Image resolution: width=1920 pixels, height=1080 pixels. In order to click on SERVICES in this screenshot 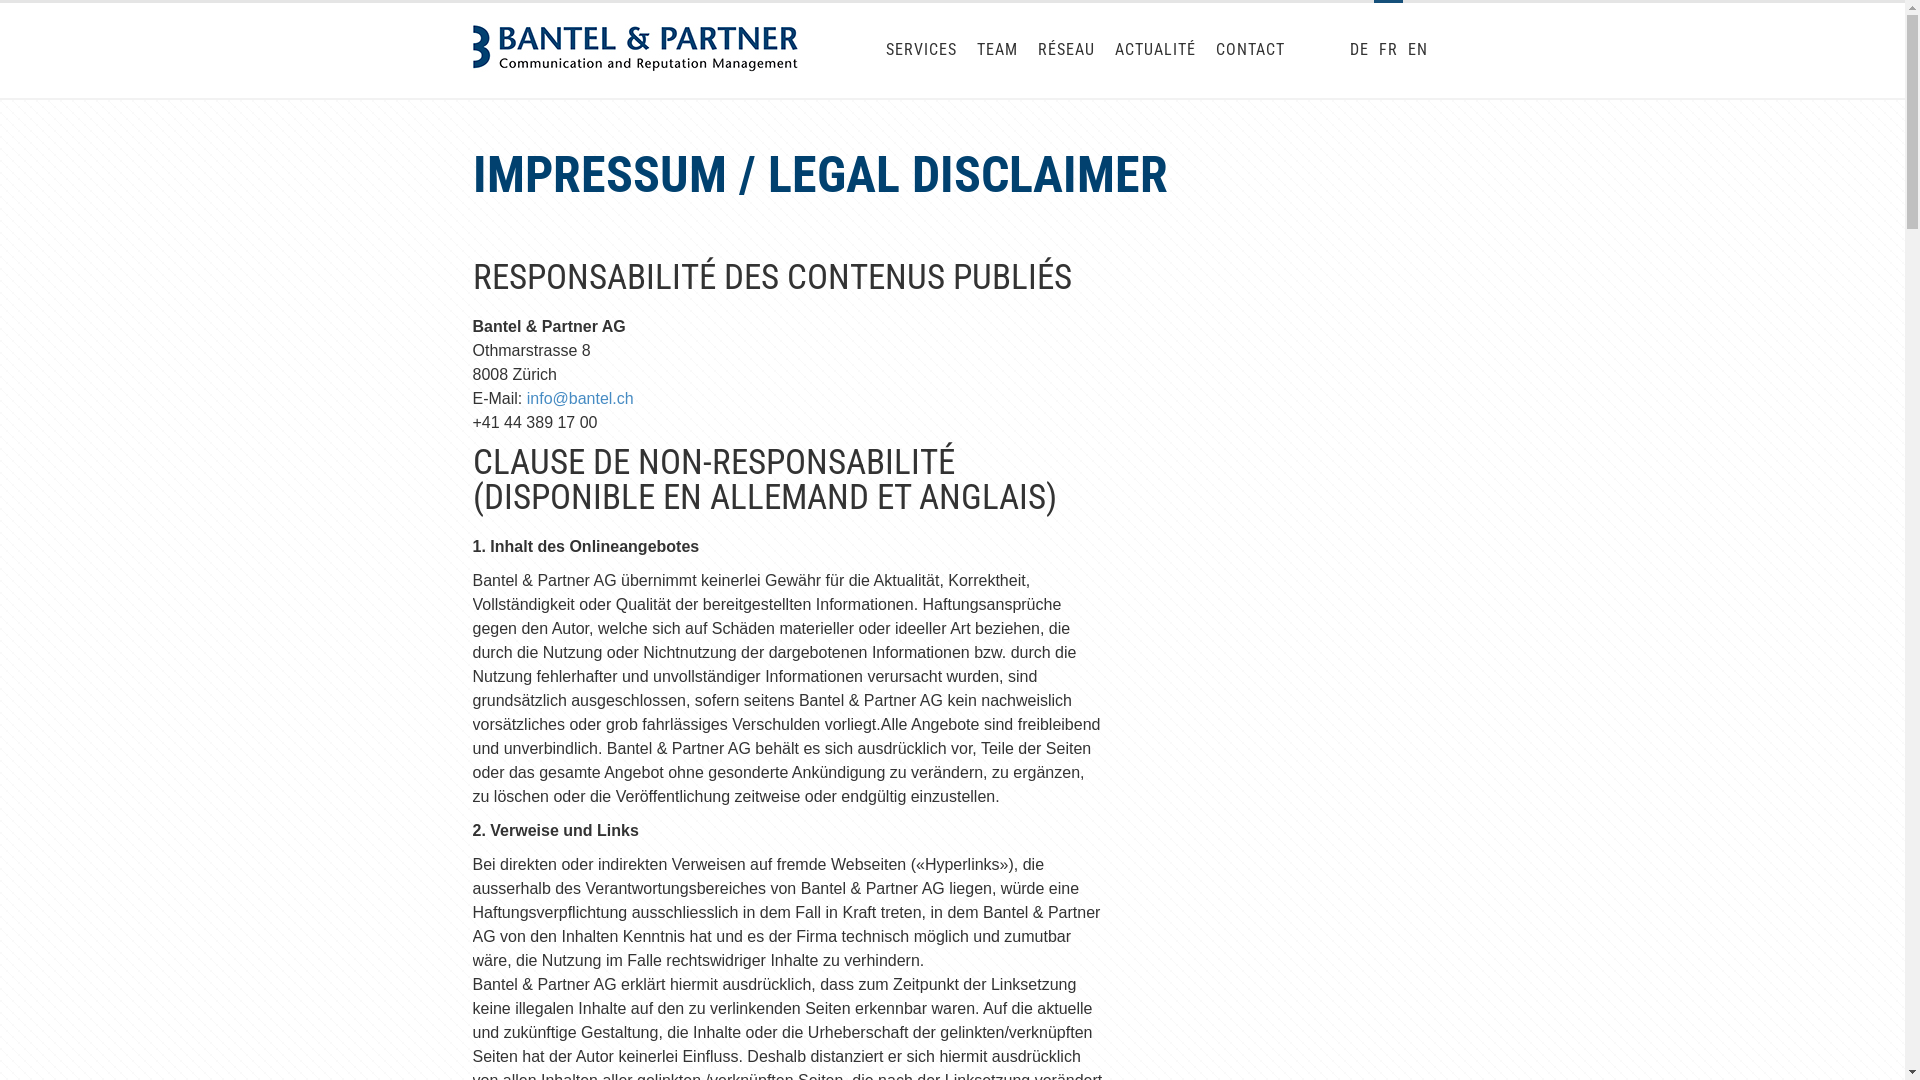, I will do `click(922, 50)`.